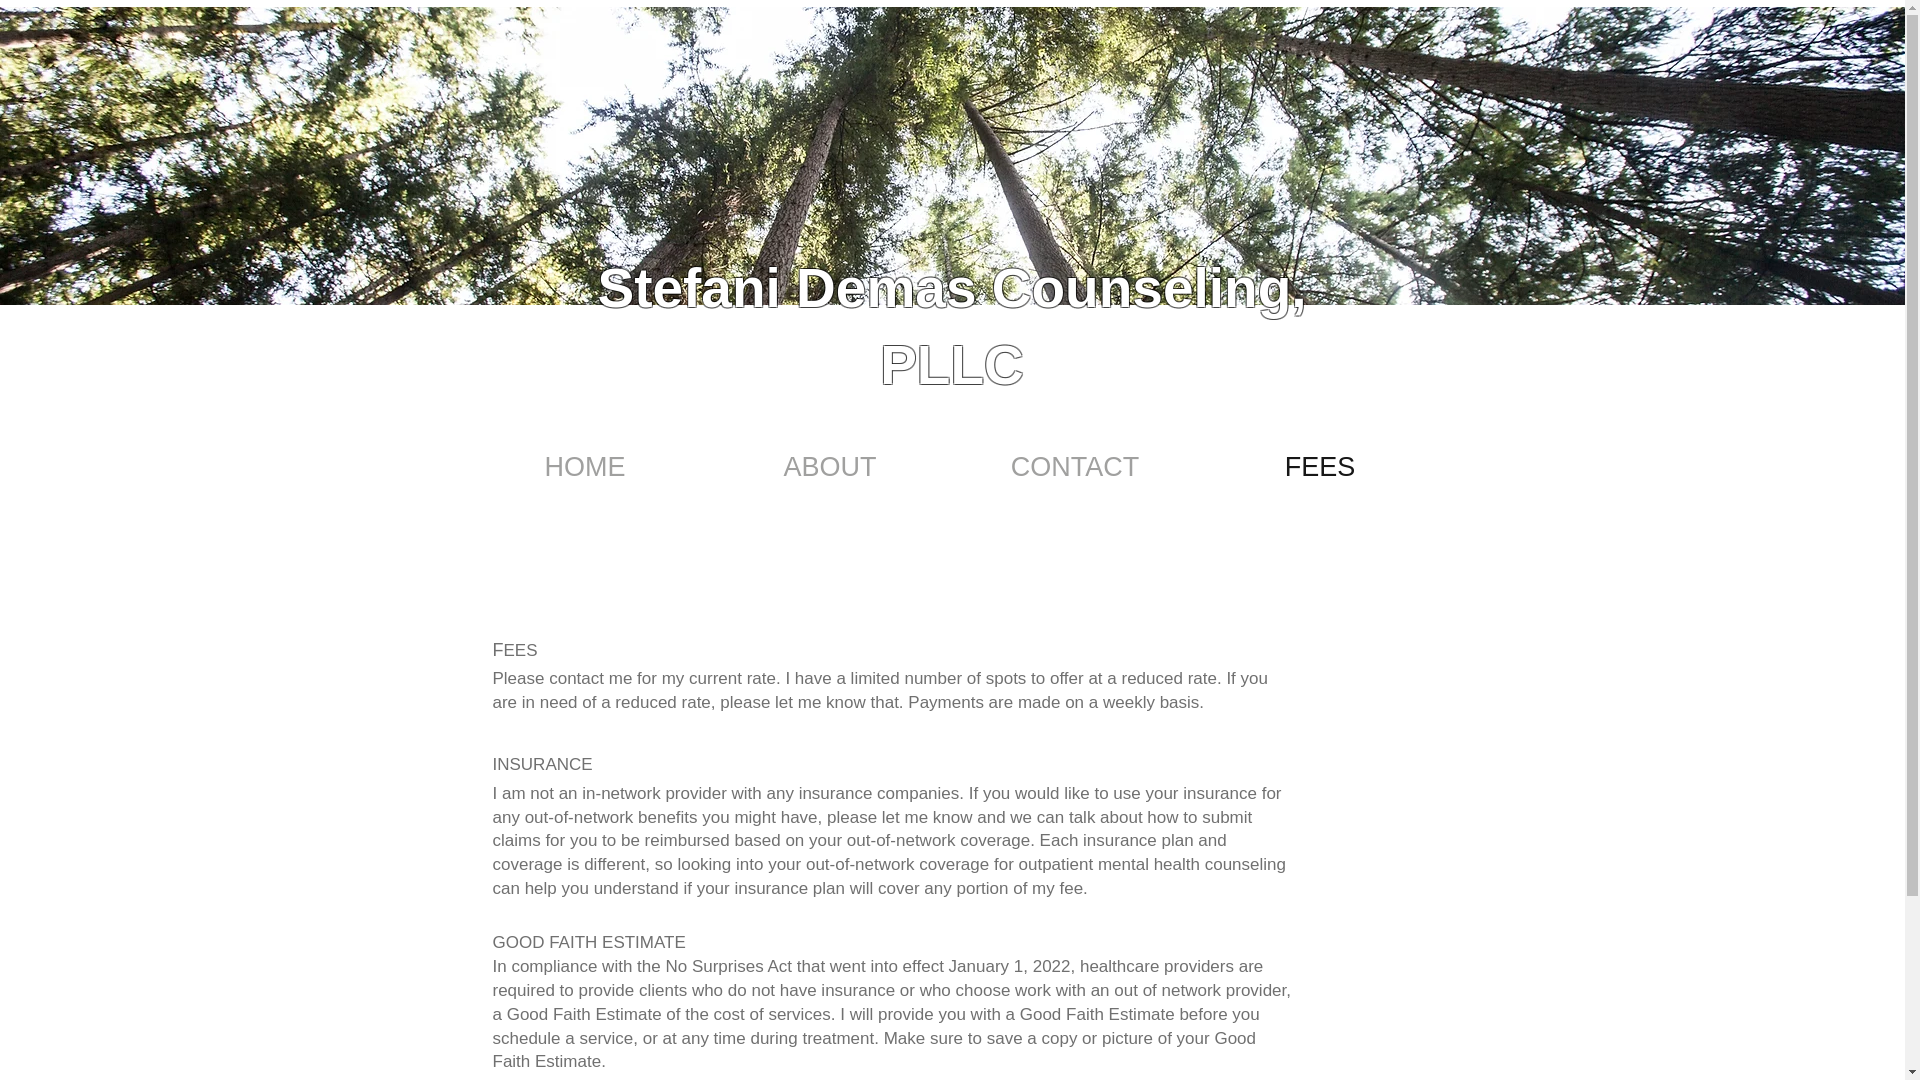 The height and width of the screenshot is (1080, 1920). I want to click on ABOUT, so click(830, 464).